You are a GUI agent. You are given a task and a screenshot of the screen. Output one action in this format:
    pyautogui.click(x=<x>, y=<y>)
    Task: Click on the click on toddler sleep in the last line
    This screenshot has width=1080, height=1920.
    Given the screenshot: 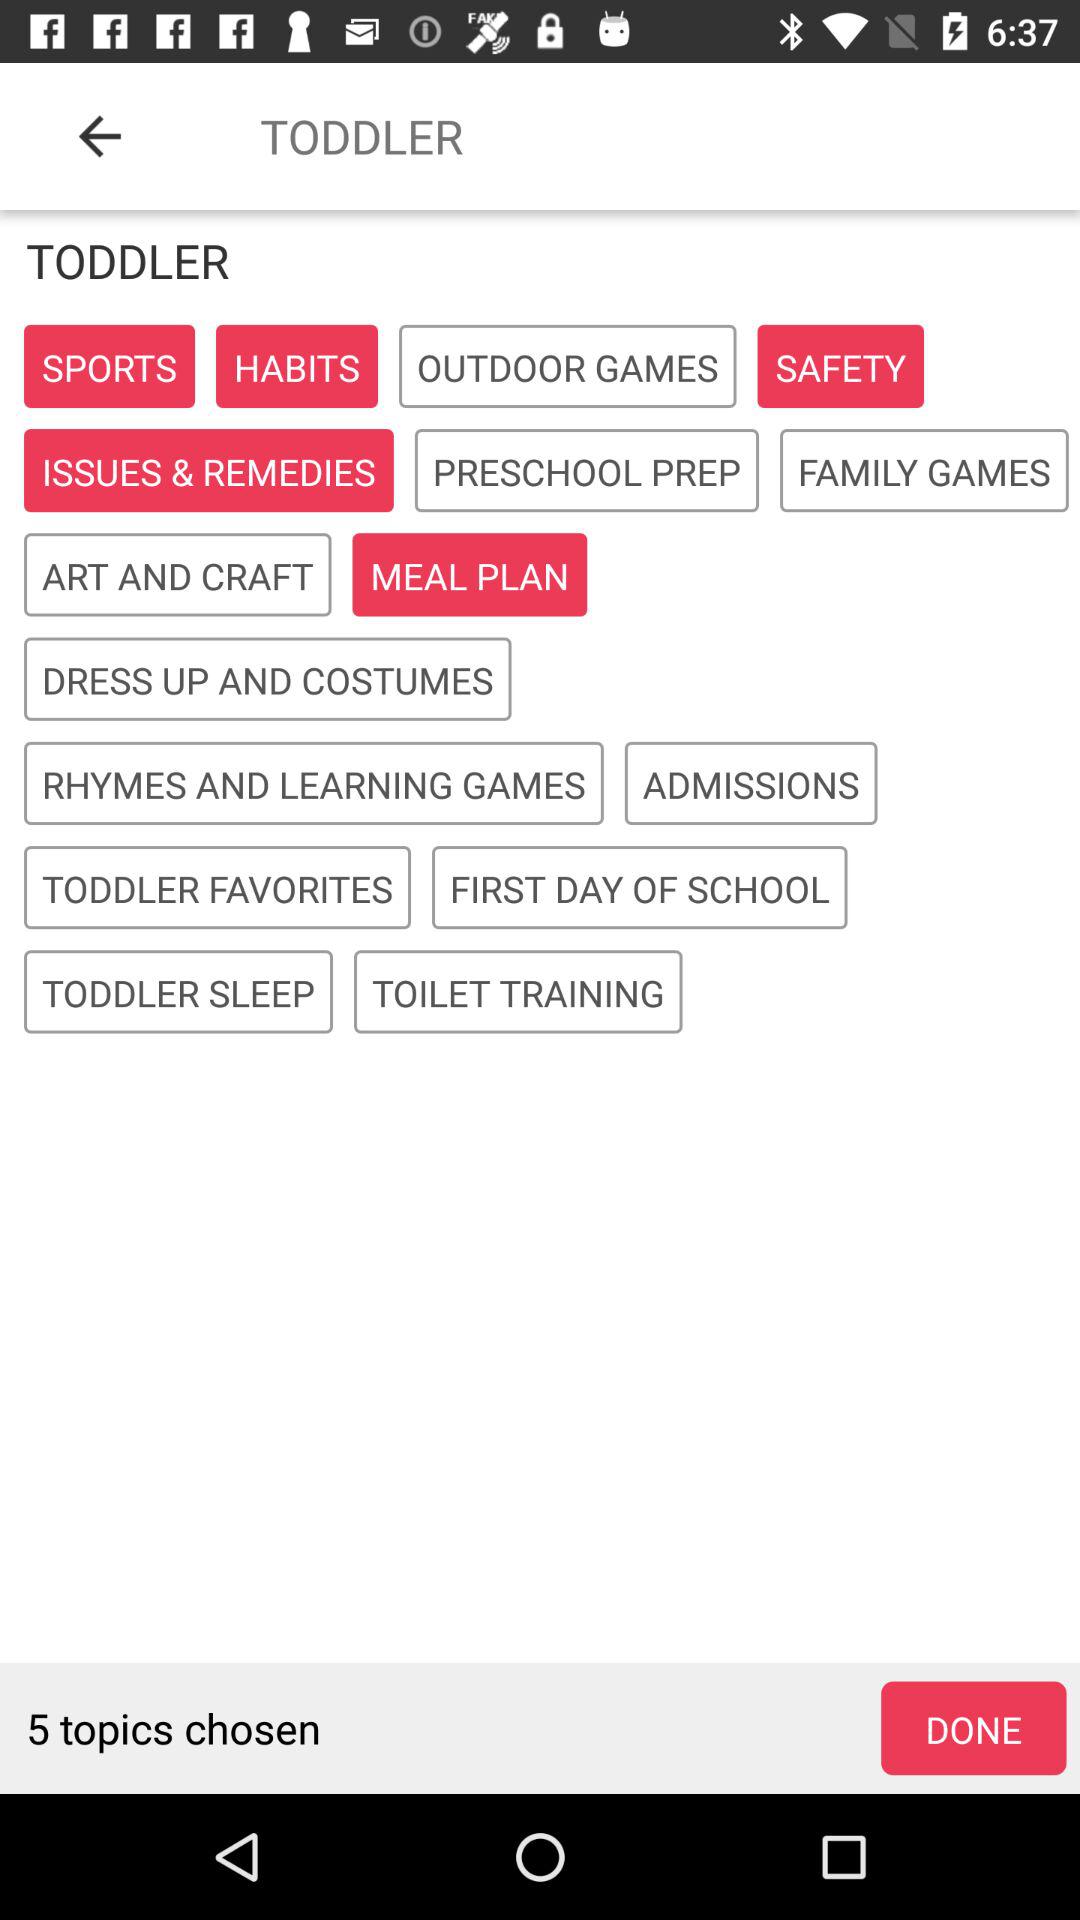 What is the action you would take?
    pyautogui.click(x=178, y=992)
    